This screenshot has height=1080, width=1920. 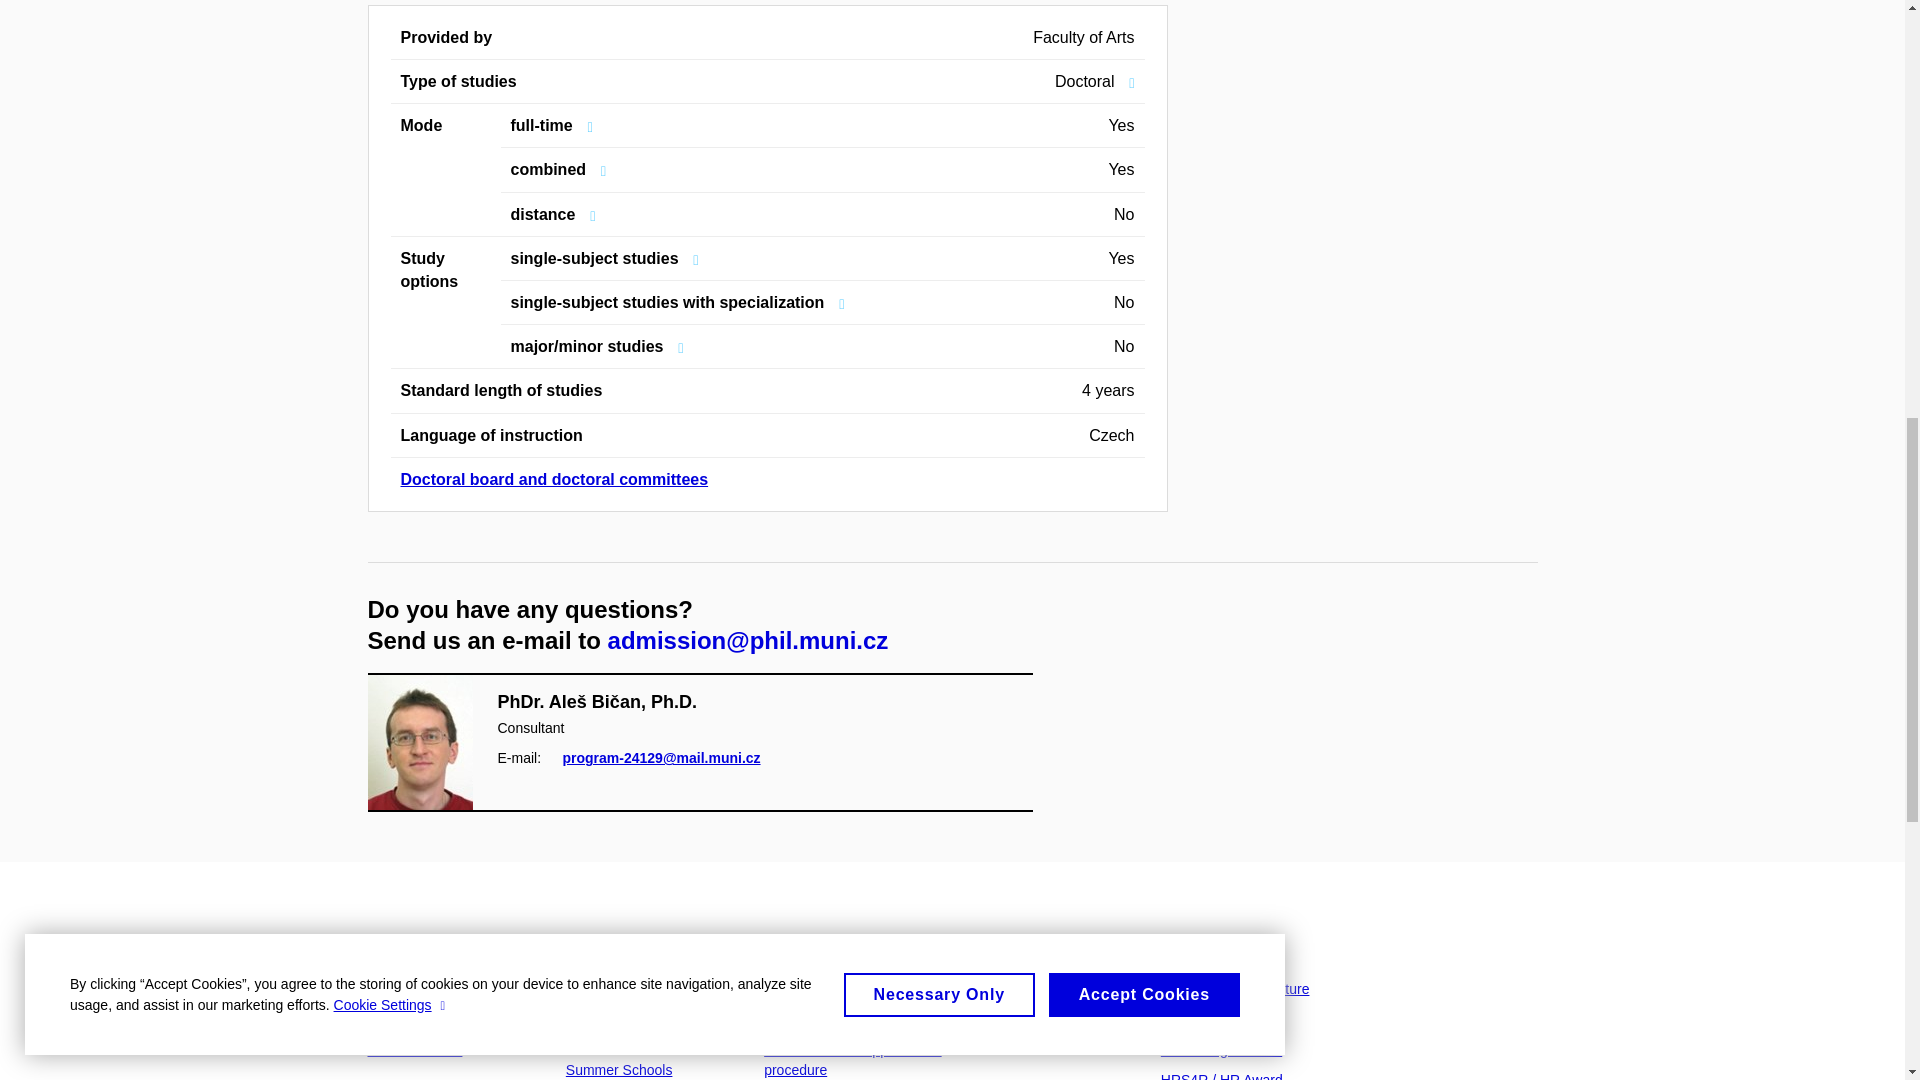 What do you see at coordinates (852, 1060) in the screenshot?
I see `Habilitation and appointment procedure` at bounding box center [852, 1060].